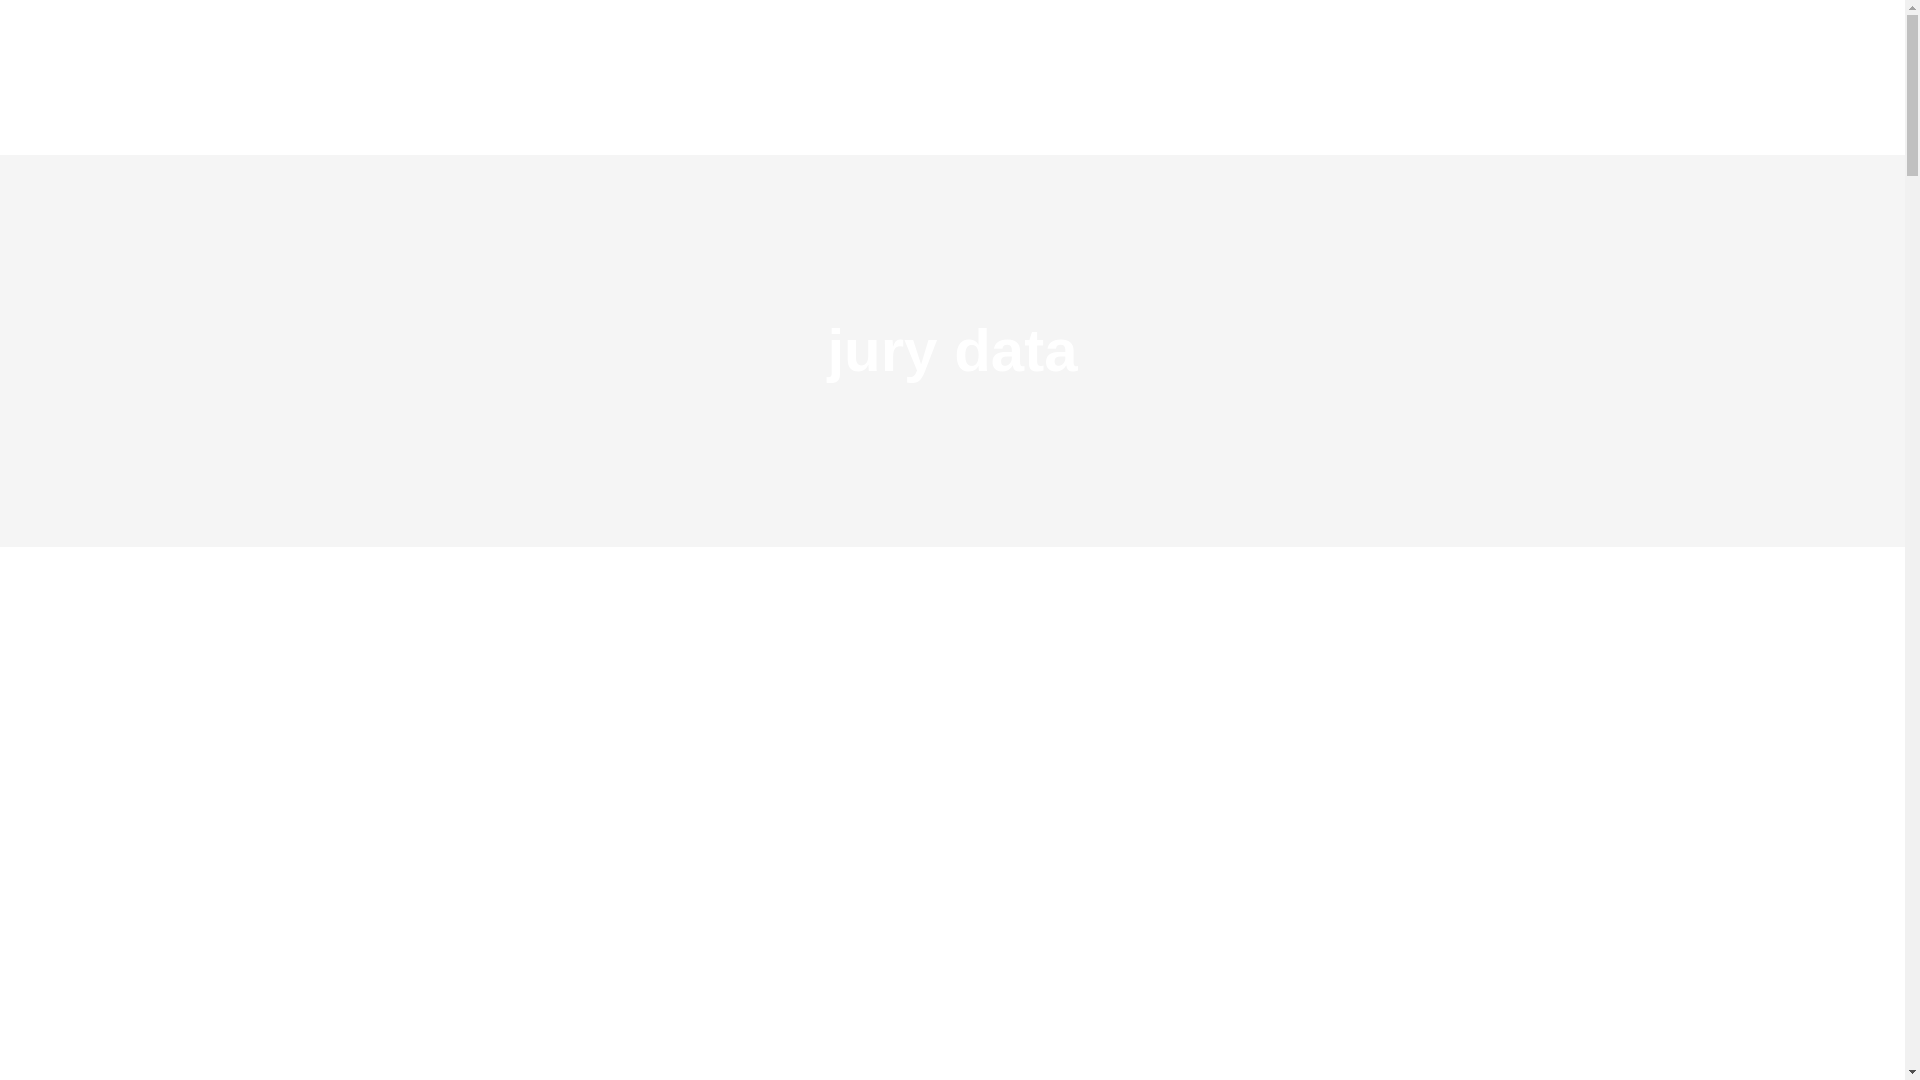  I want to click on Resources, so click(988, 77).